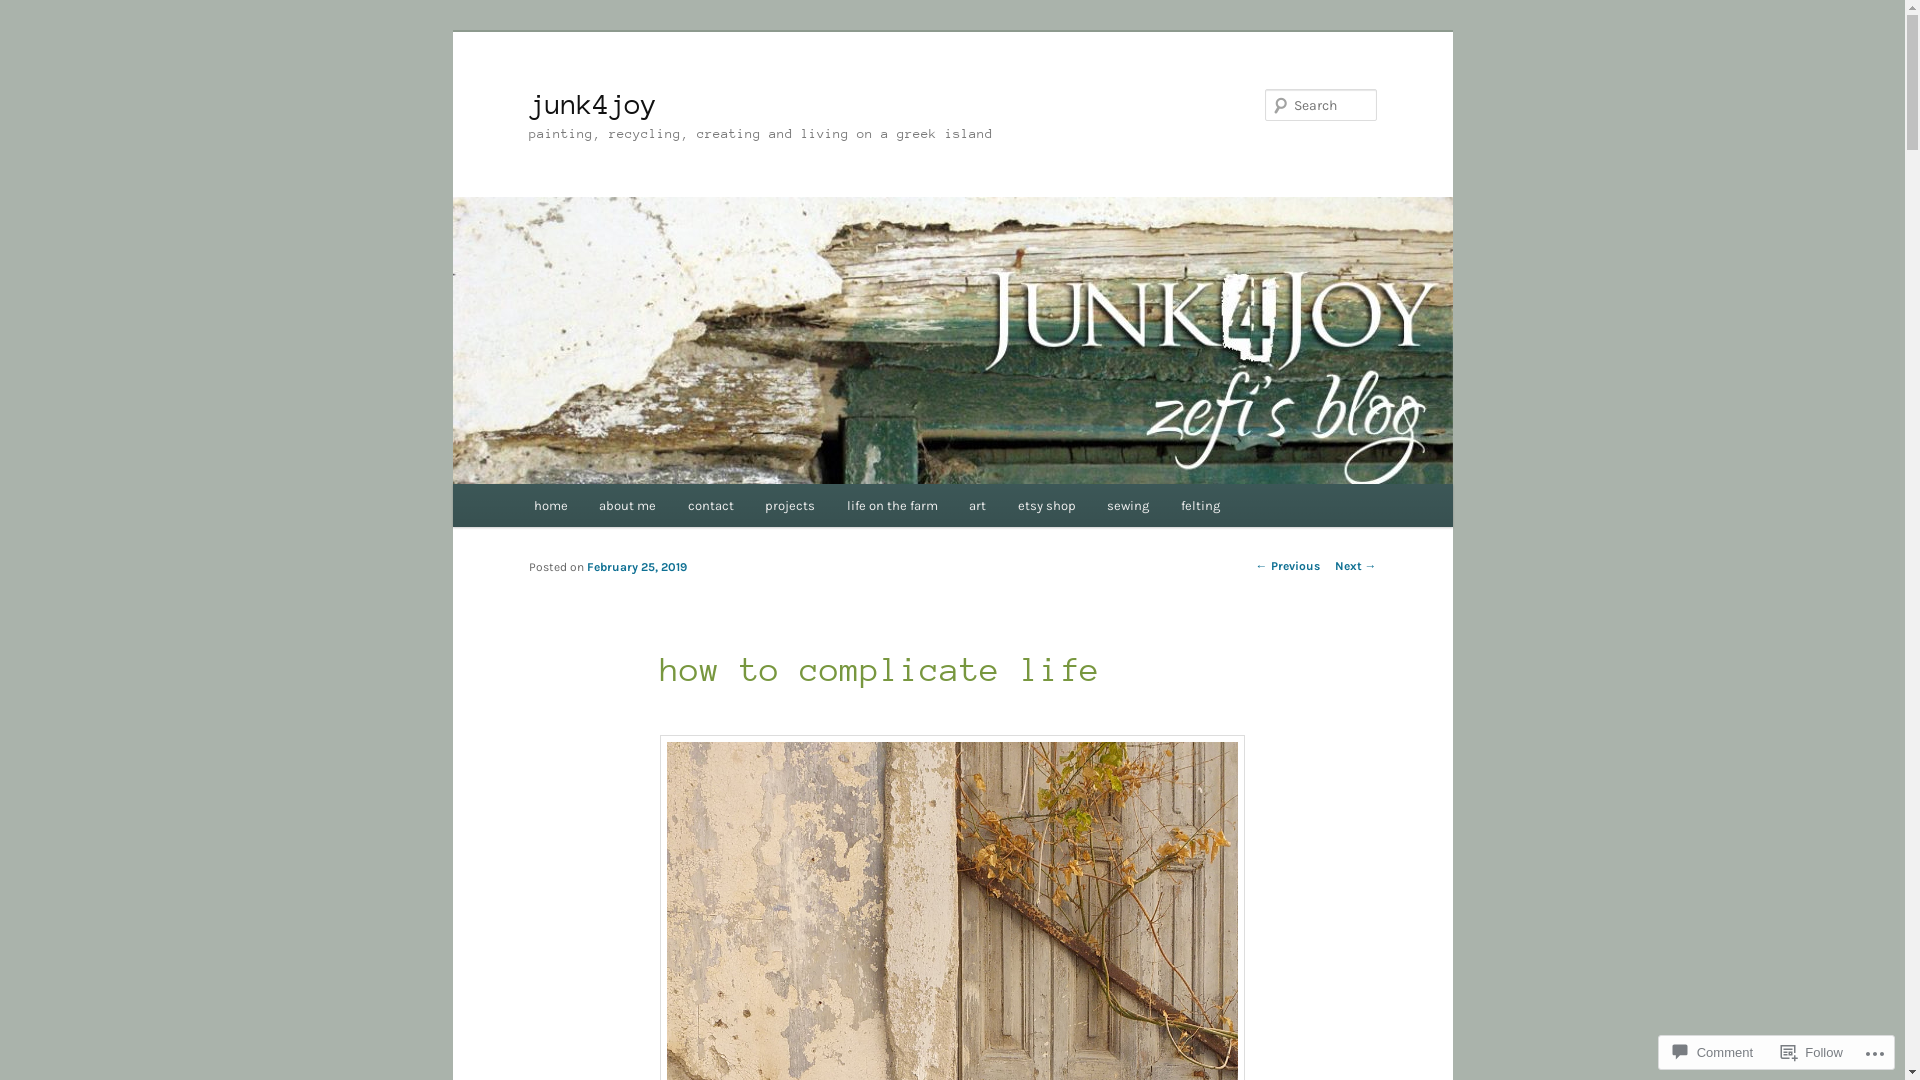 The image size is (1920, 1080). I want to click on home, so click(551, 506).